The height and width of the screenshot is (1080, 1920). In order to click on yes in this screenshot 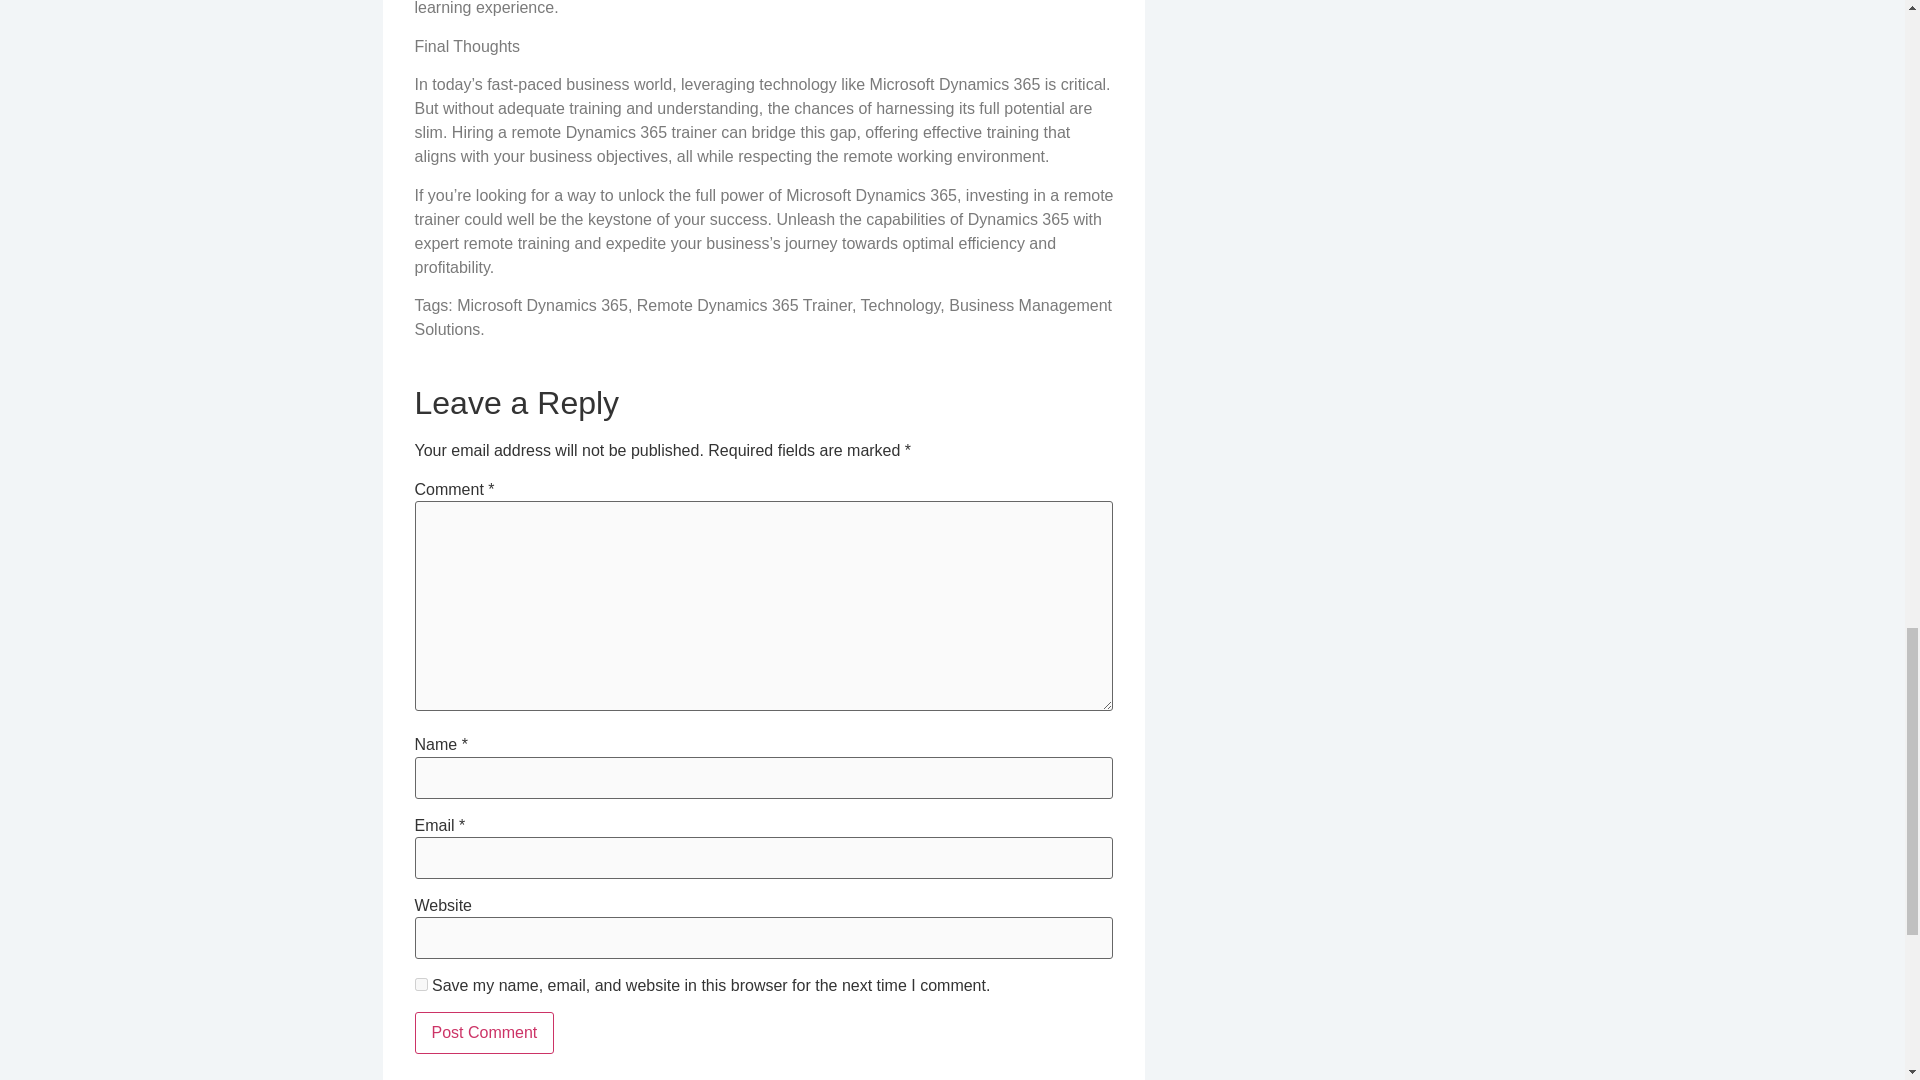, I will do `click(420, 984)`.